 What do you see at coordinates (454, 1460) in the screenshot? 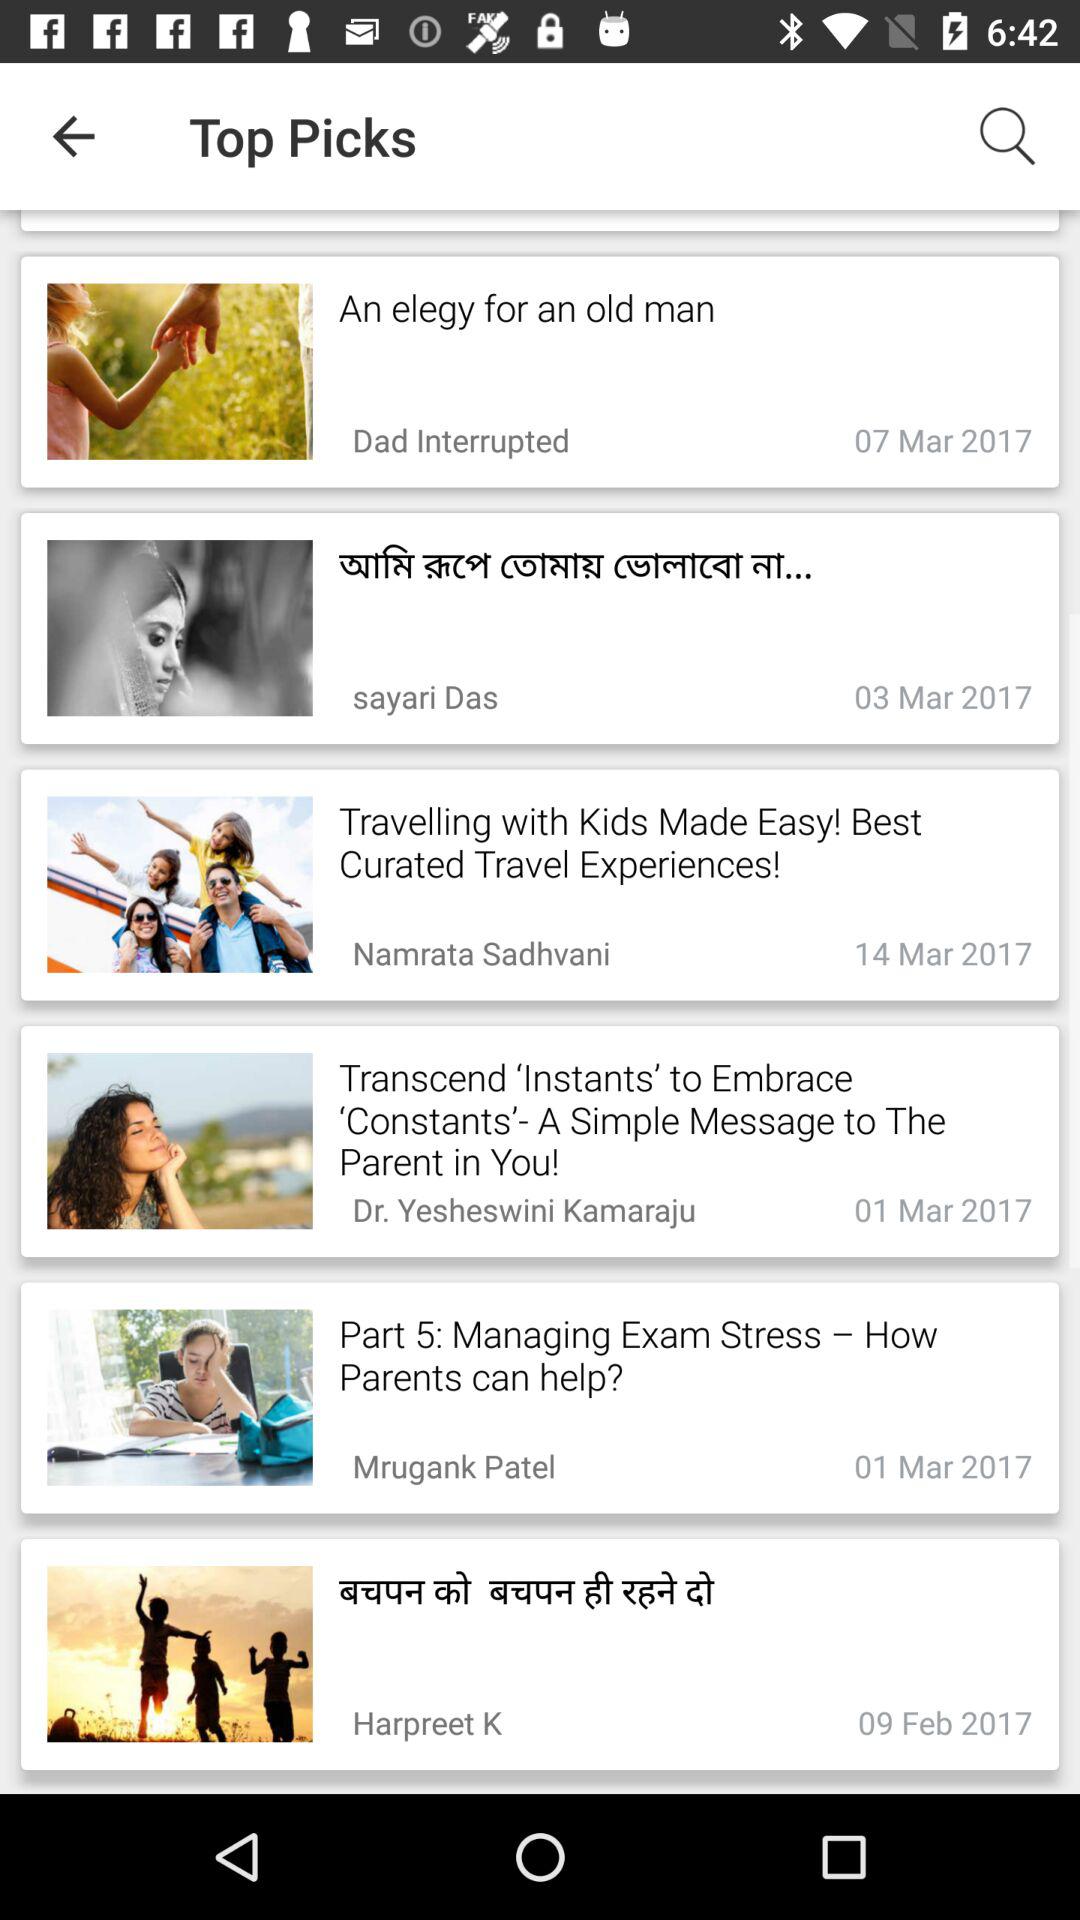
I see `tap the icon next to 01 mar 2017 icon` at bounding box center [454, 1460].